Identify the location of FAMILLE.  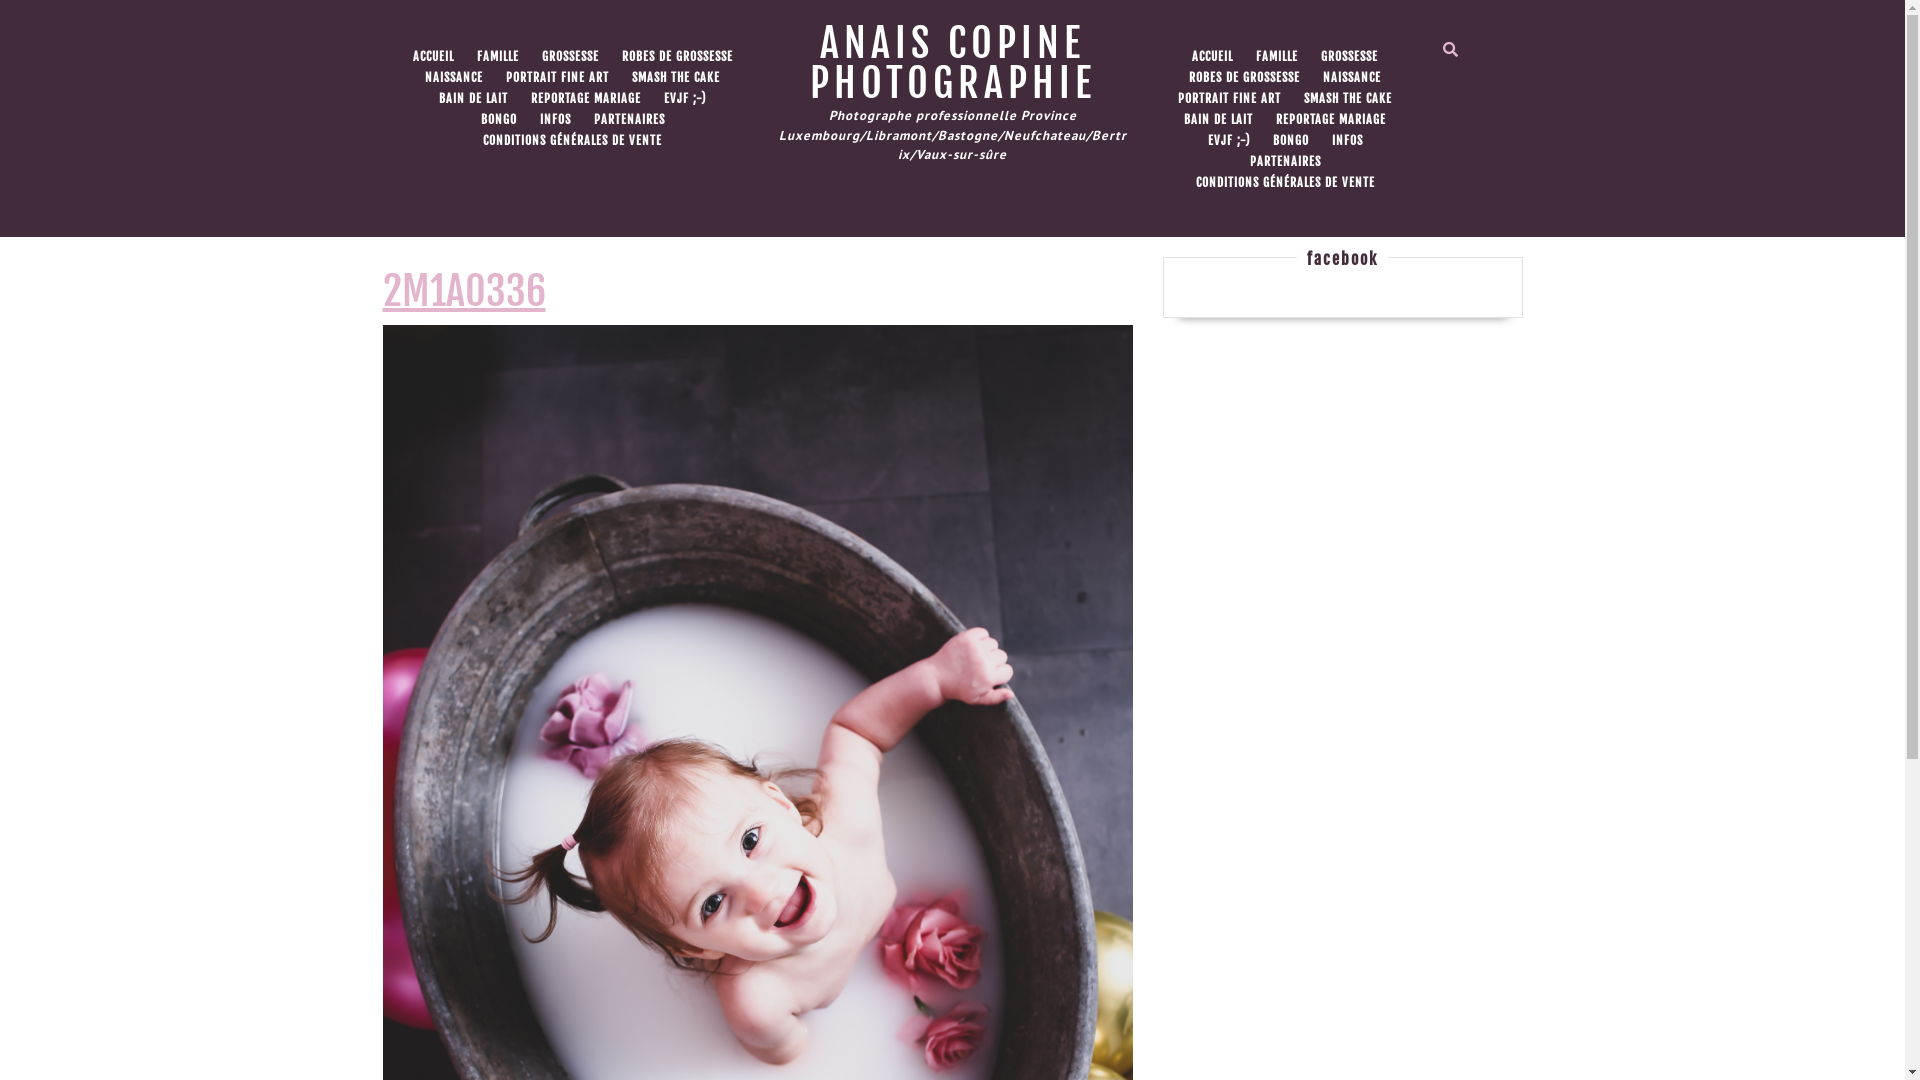
(497, 57).